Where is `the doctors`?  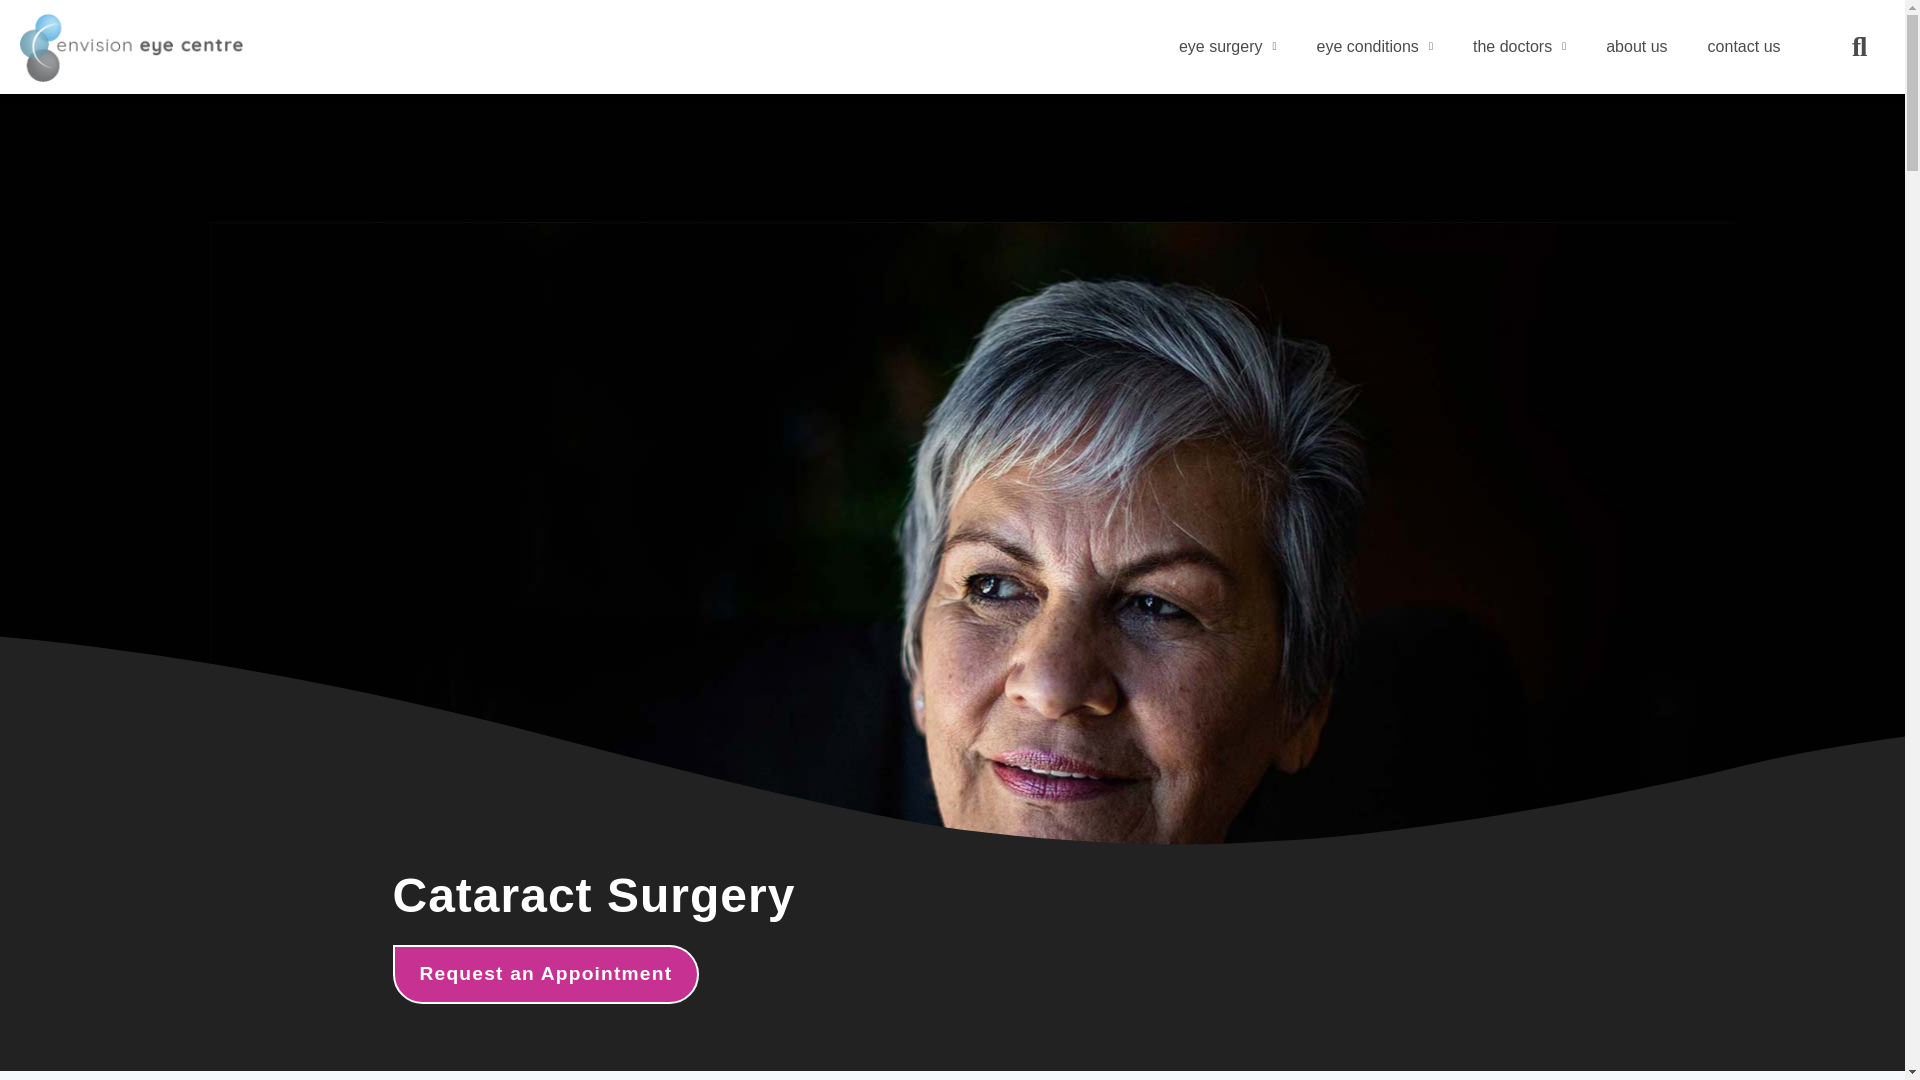
the doctors is located at coordinates (1519, 46).